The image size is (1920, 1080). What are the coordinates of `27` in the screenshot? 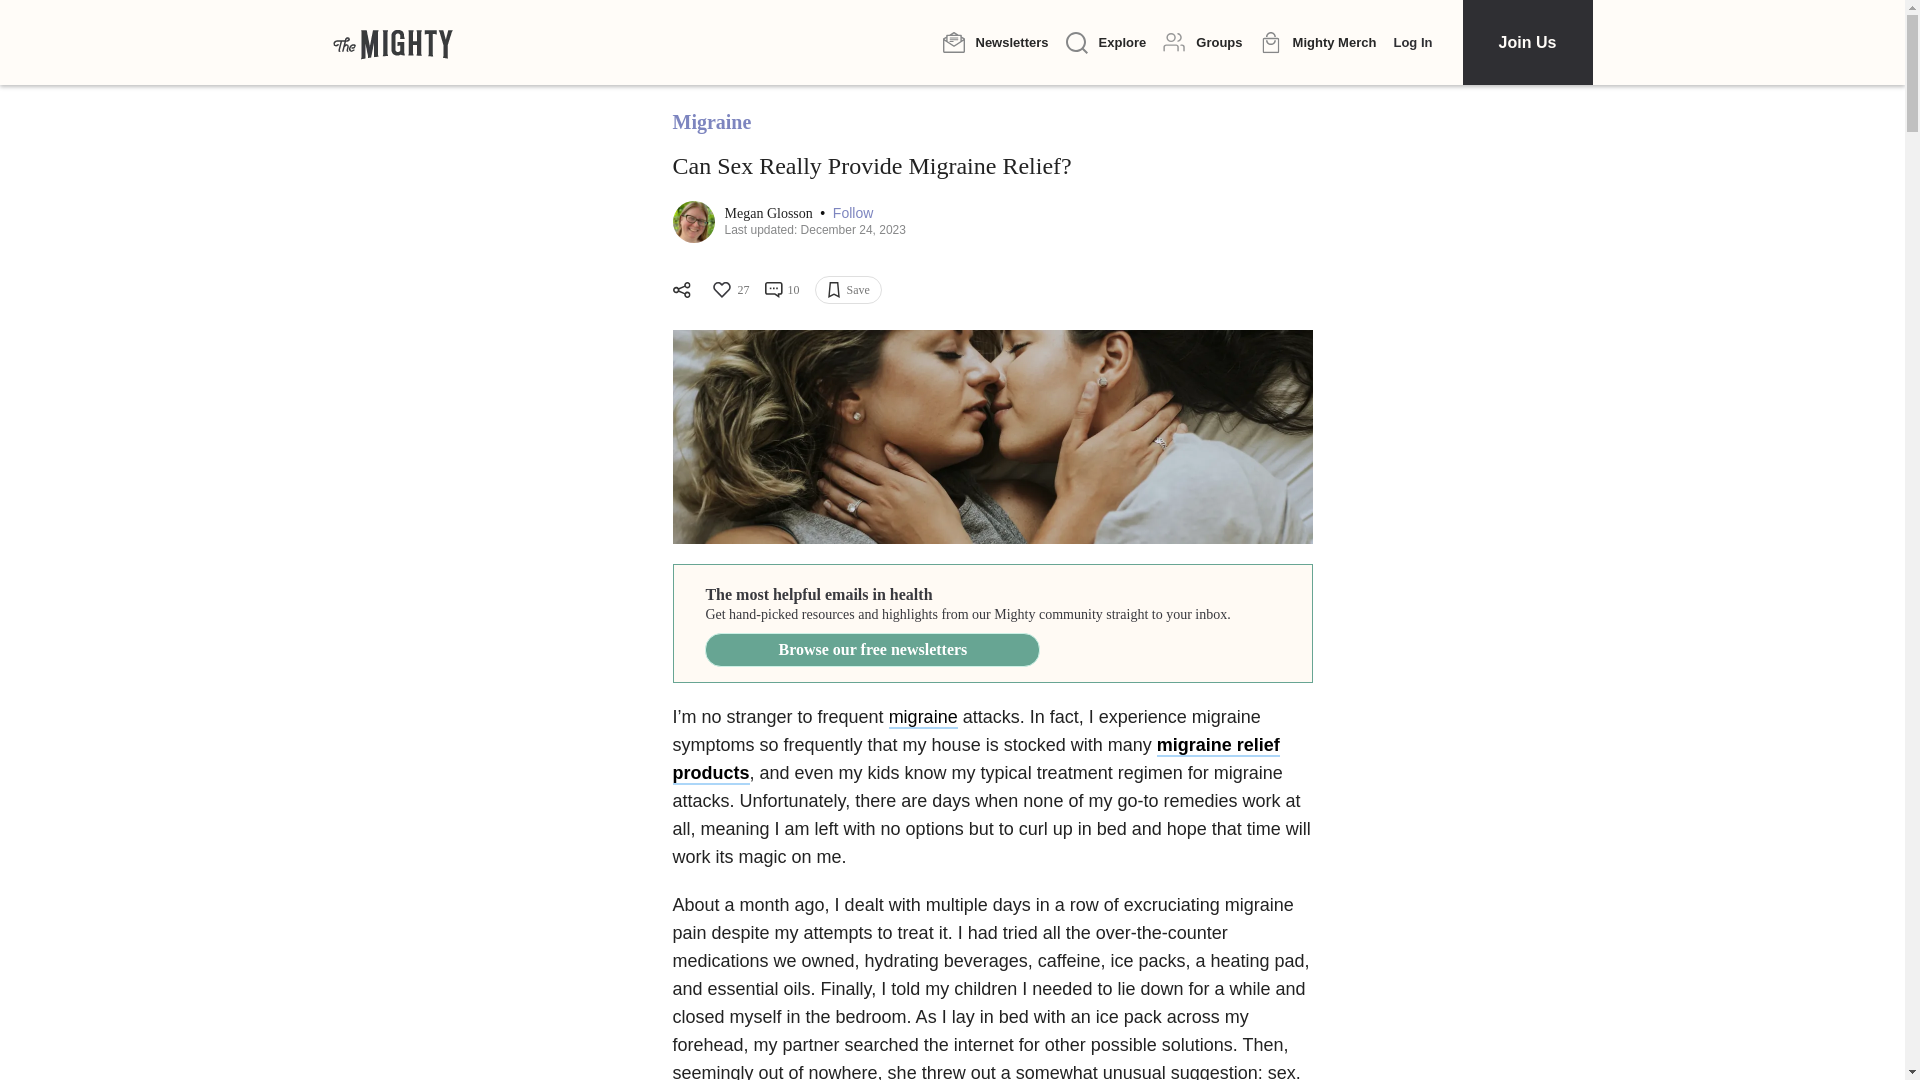 It's located at (729, 290).